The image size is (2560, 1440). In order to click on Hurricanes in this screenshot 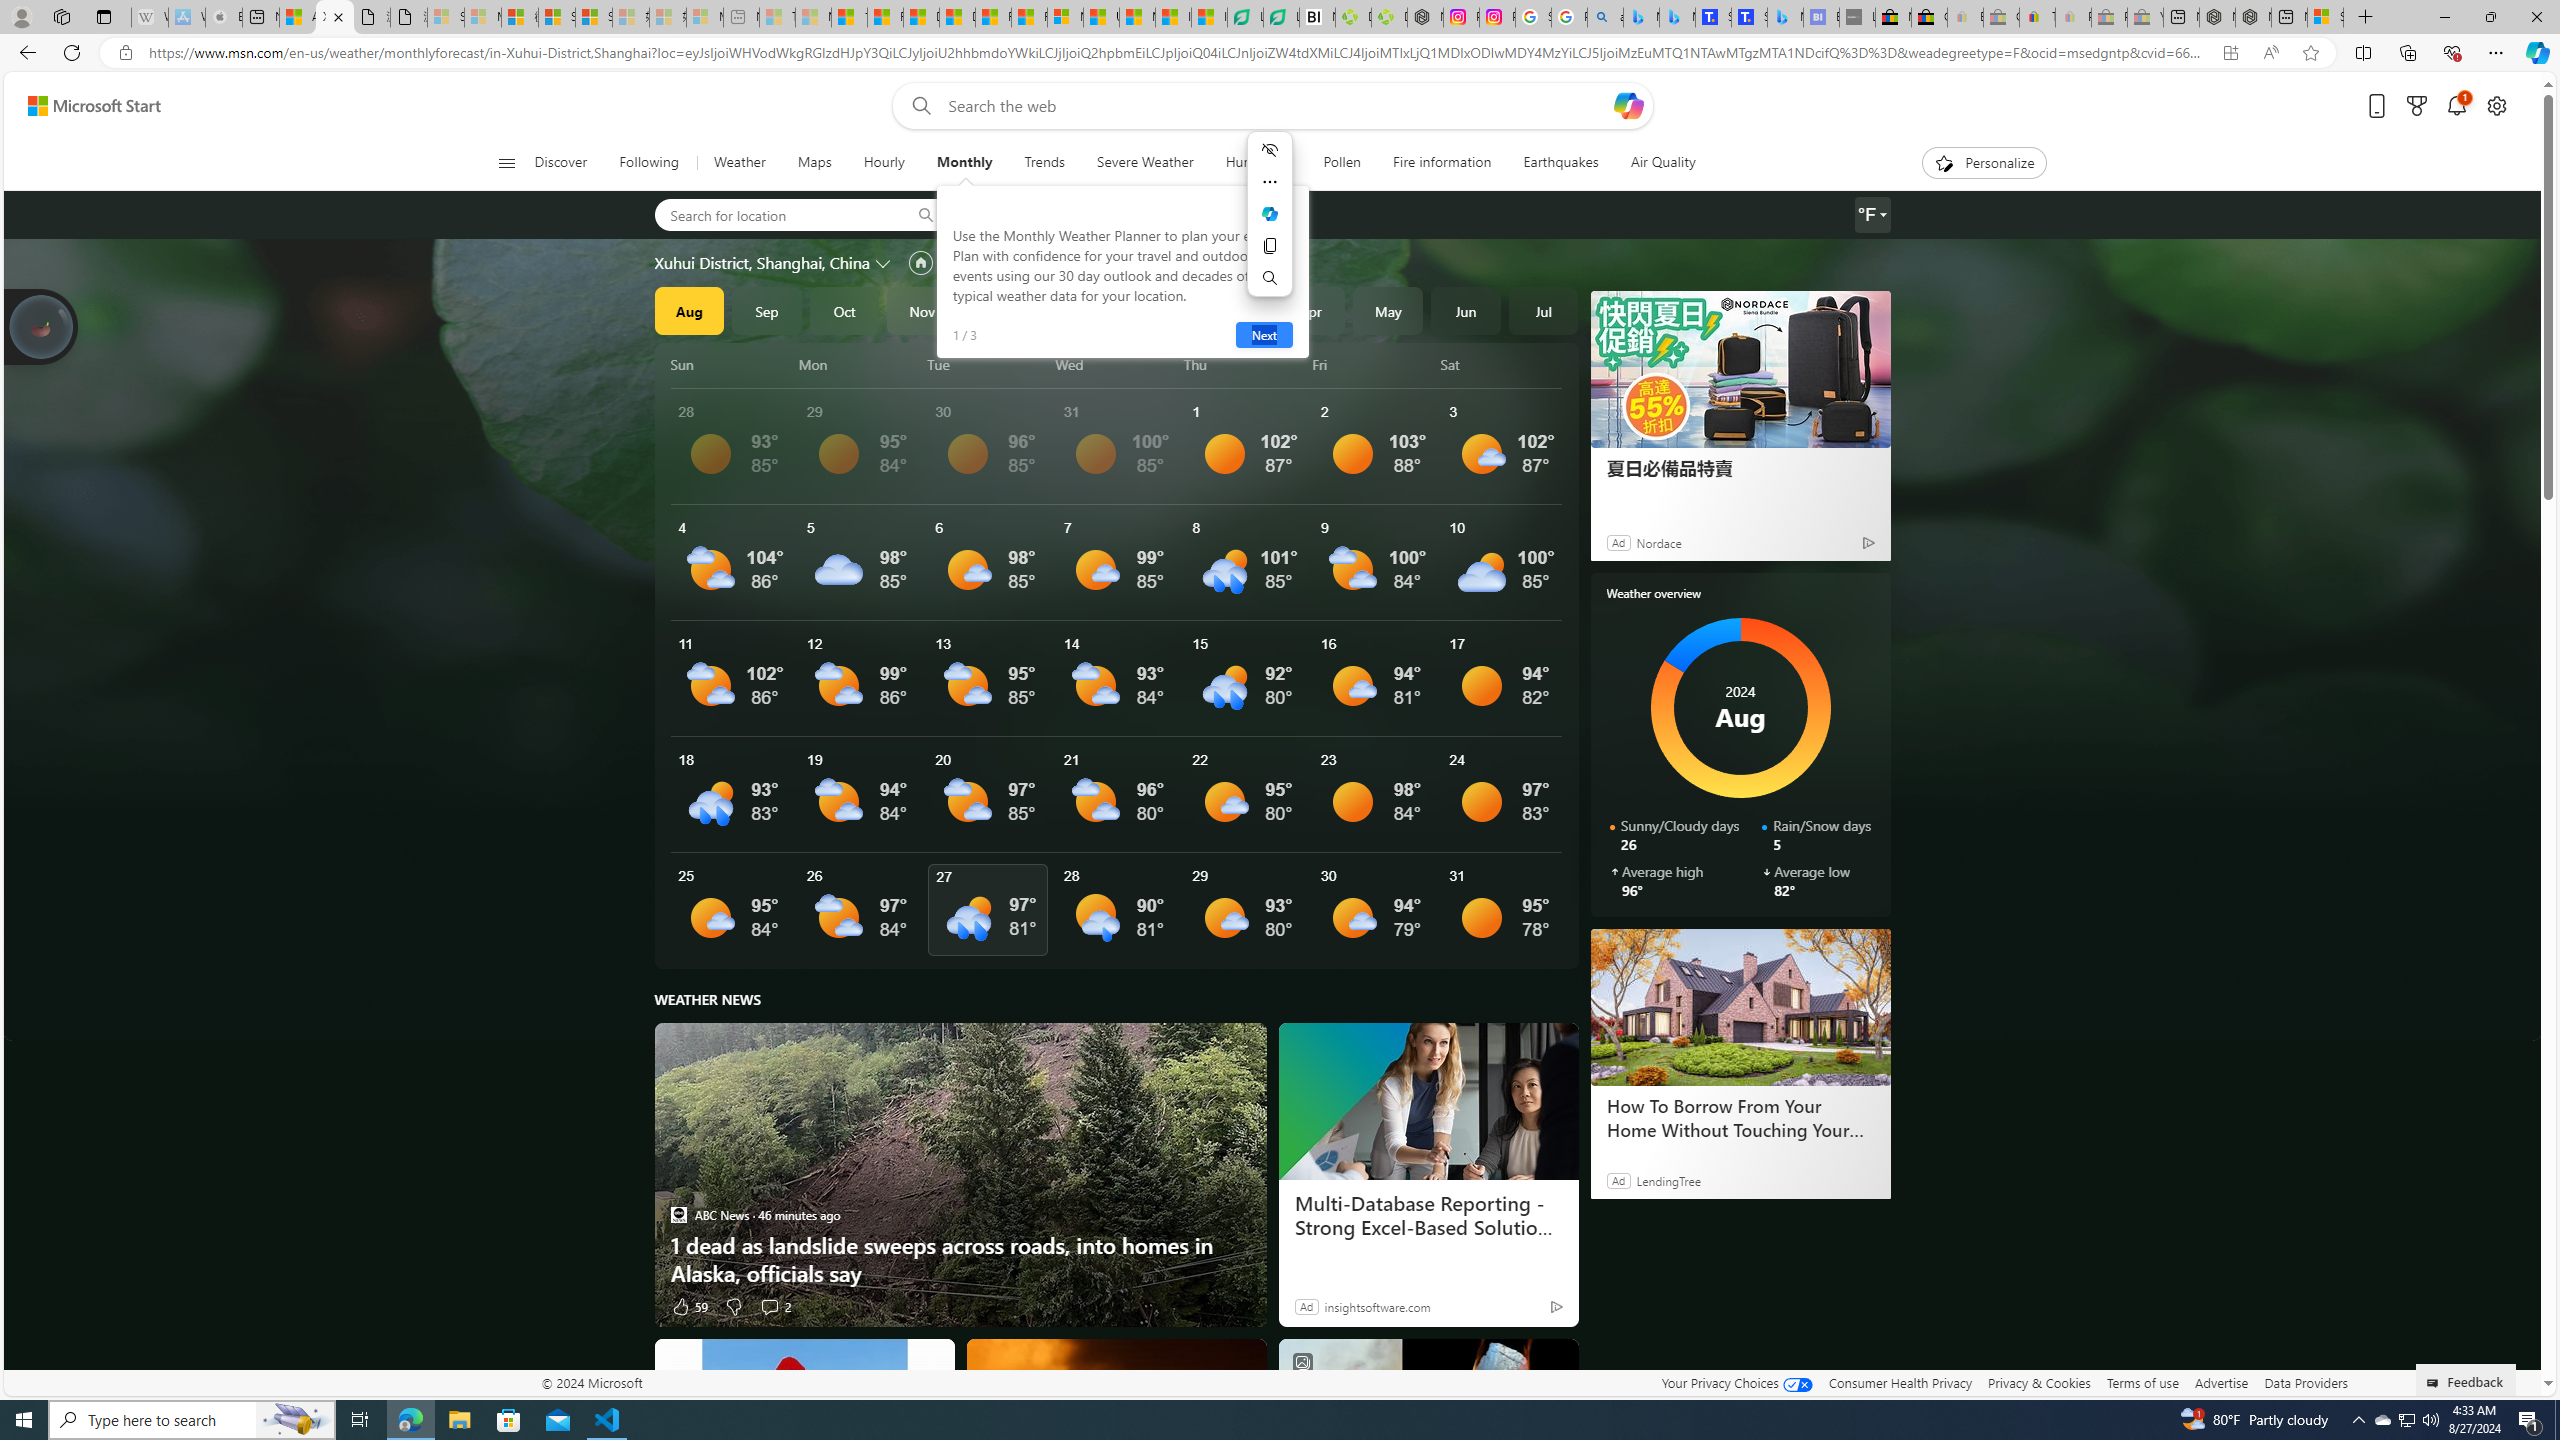, I will do `click(1258, 163)`.